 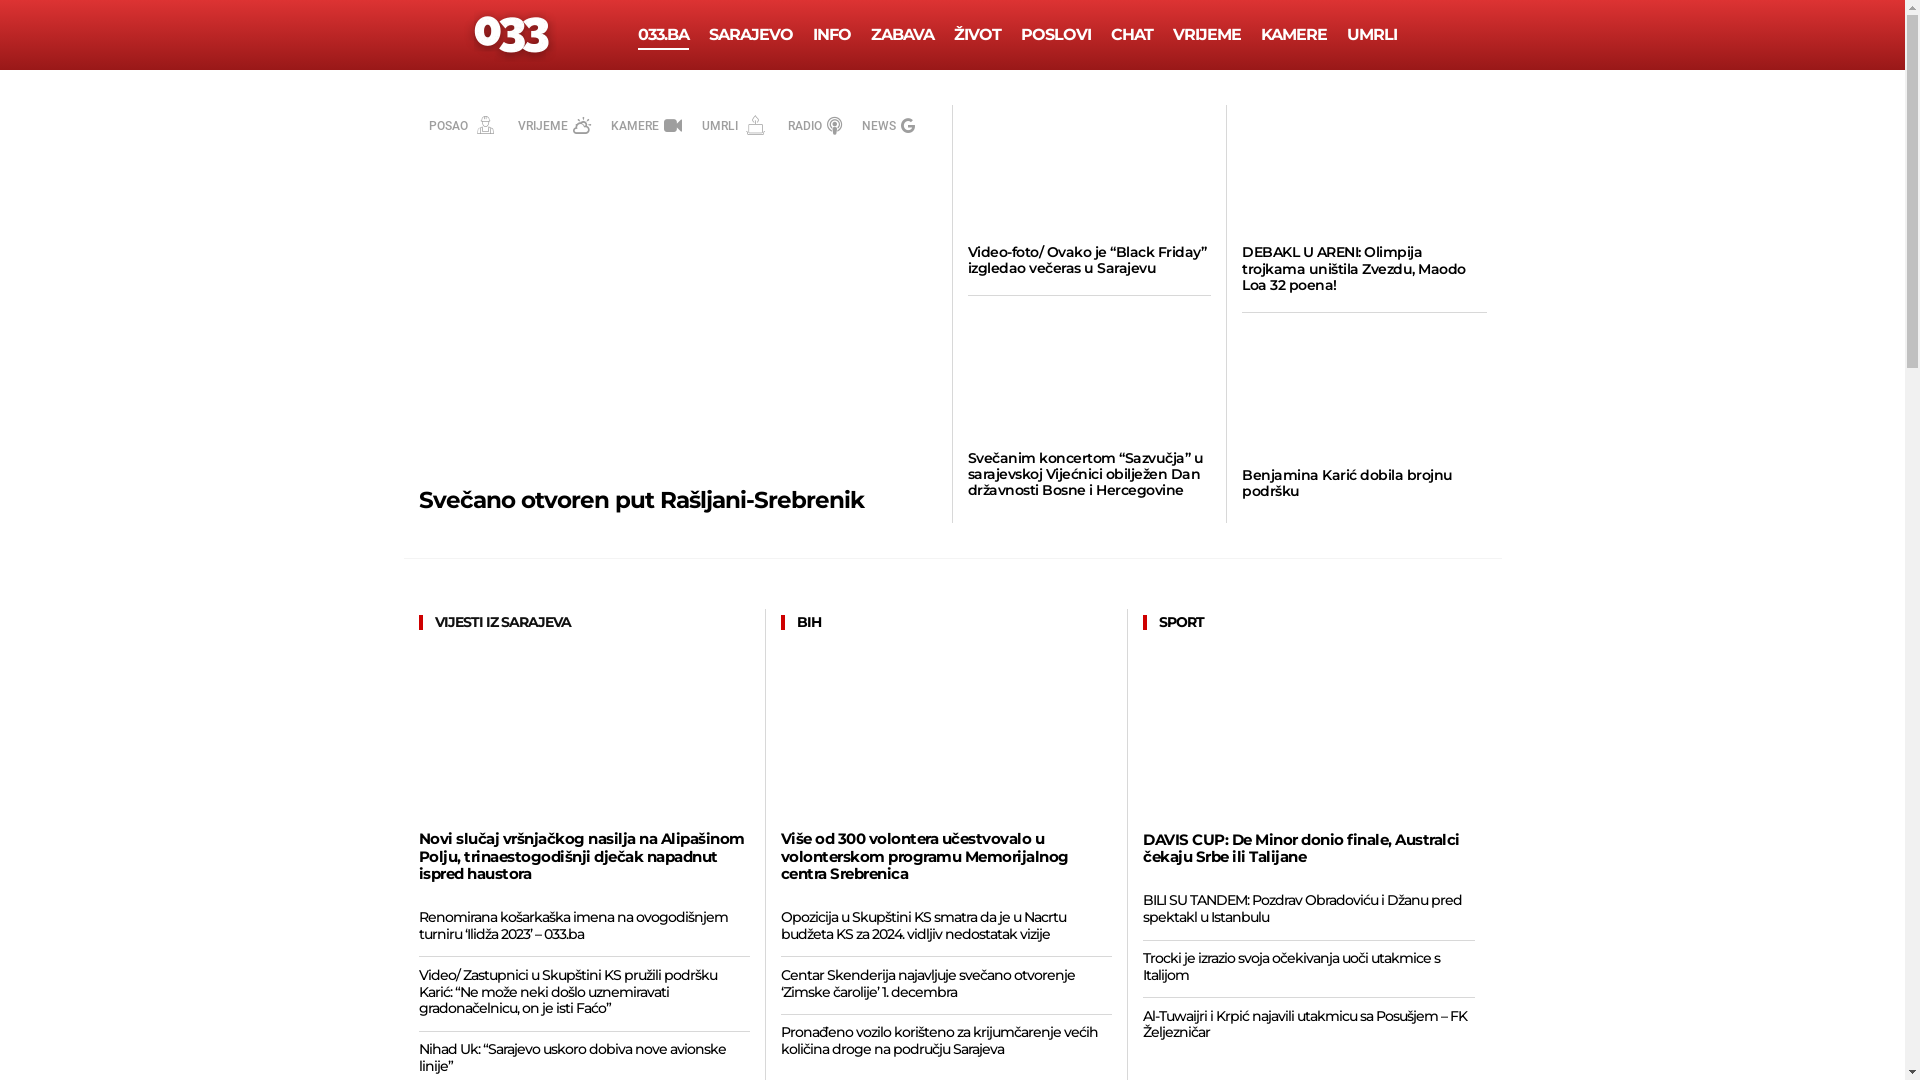 I want to click on KAMERE, so click(x=1294, y=35).